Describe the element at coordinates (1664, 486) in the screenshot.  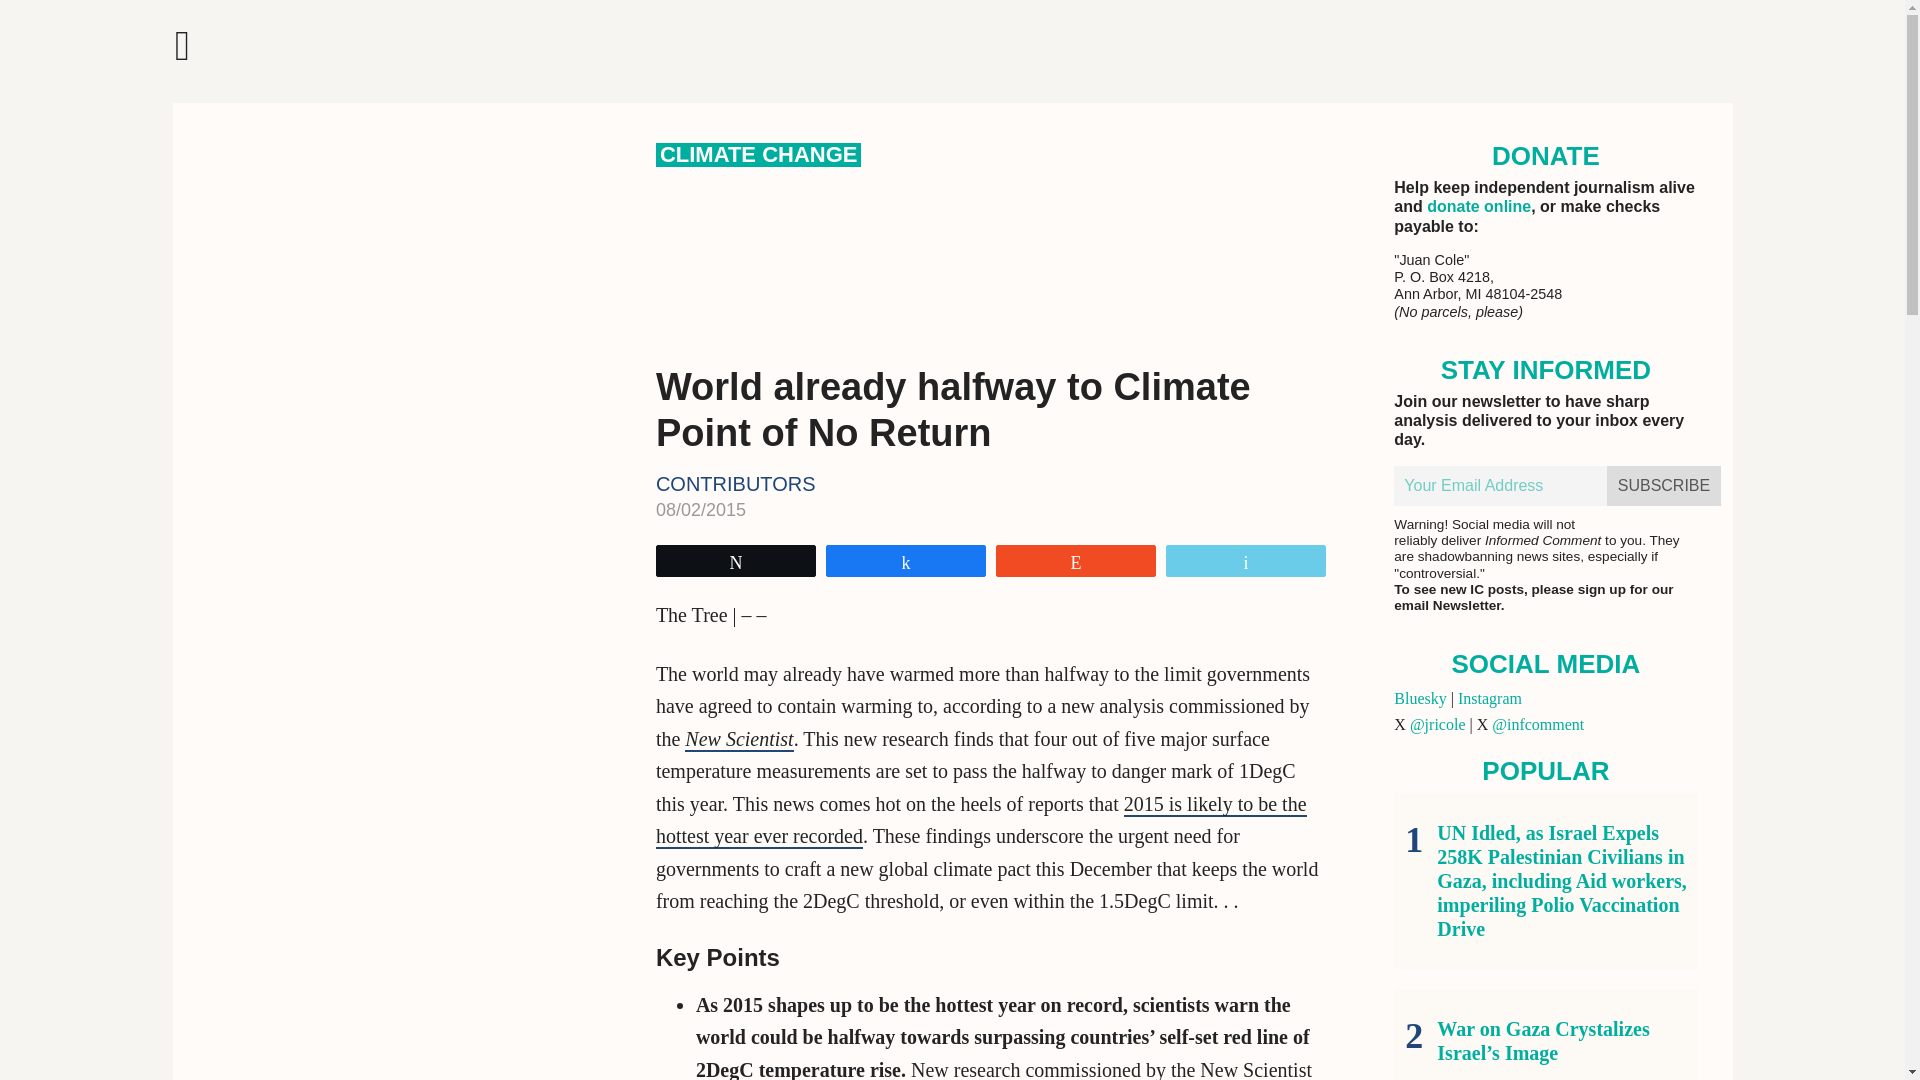
I see `subscribe` at that location.